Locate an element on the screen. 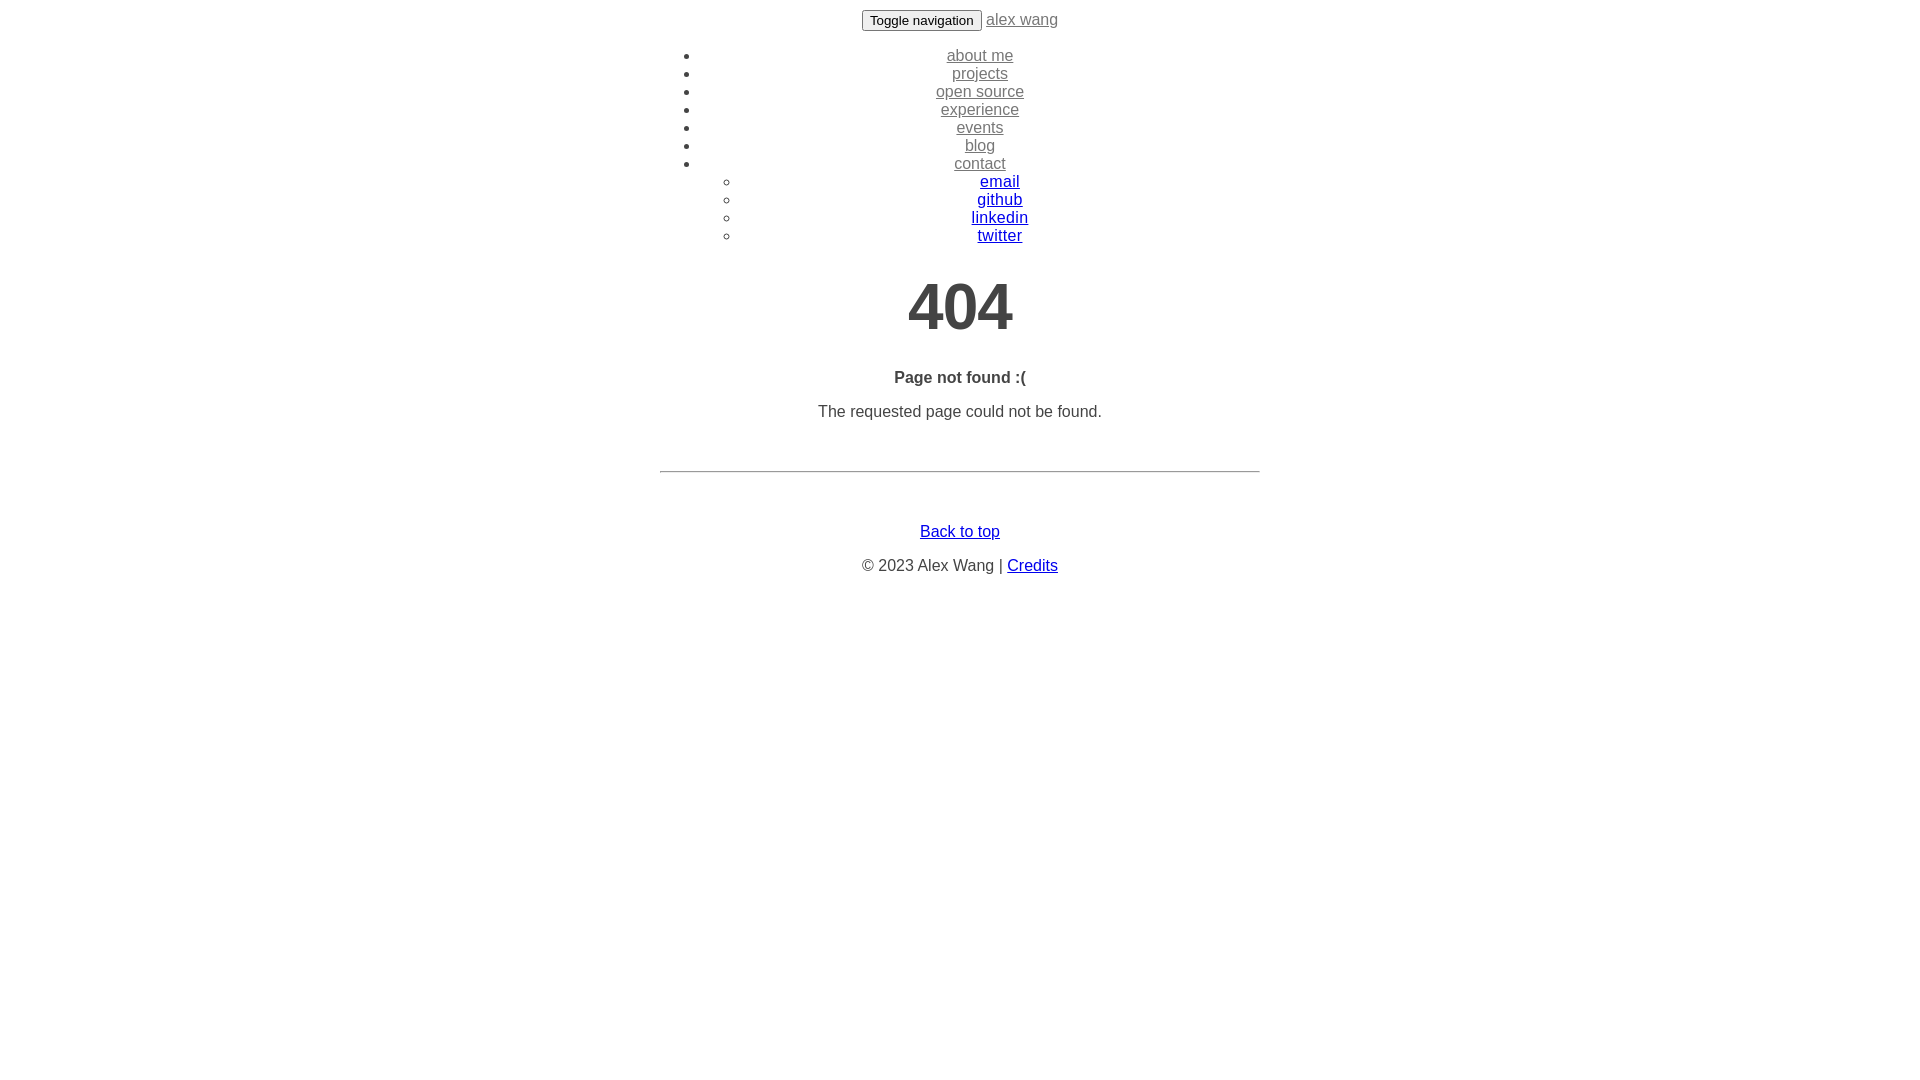  open source is located at coordinates (980, 92).